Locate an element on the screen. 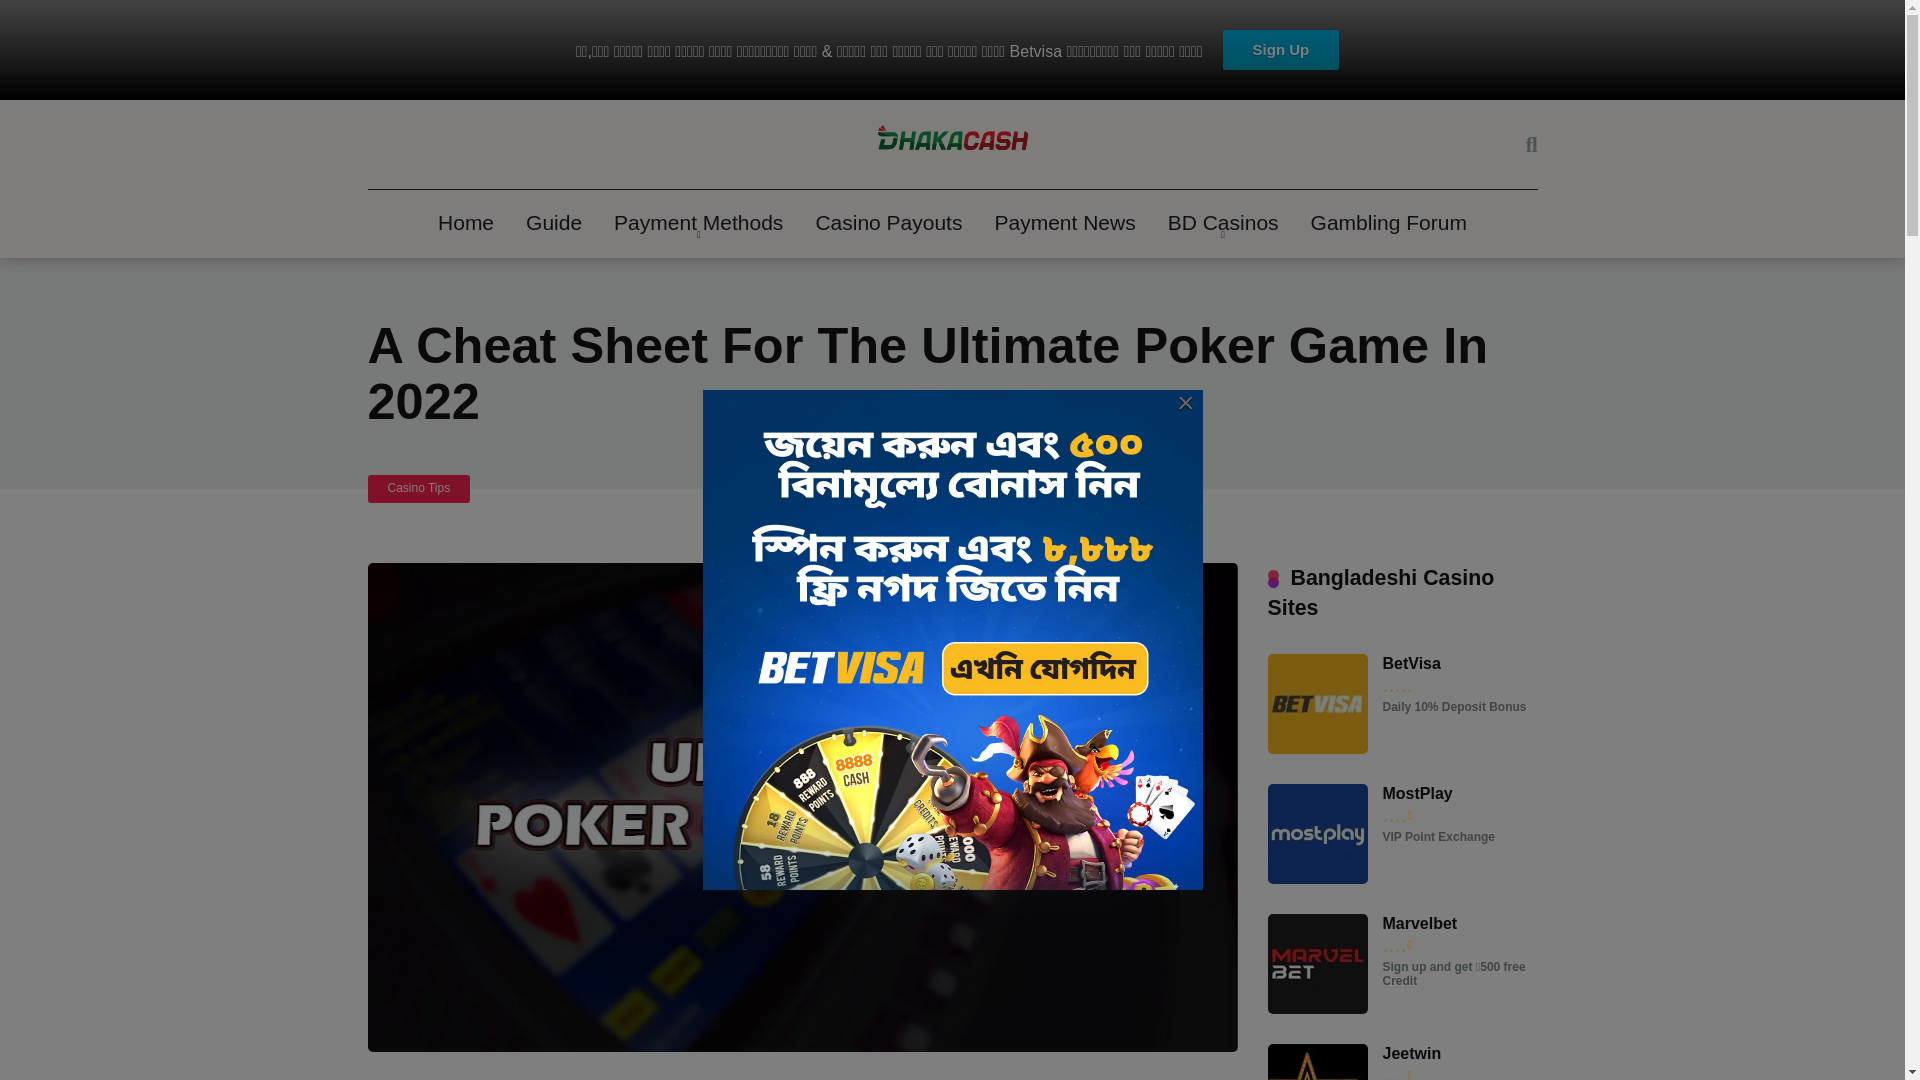 This screenshot has height=1080, width=1920. Home is located at coordinates (466, 224).